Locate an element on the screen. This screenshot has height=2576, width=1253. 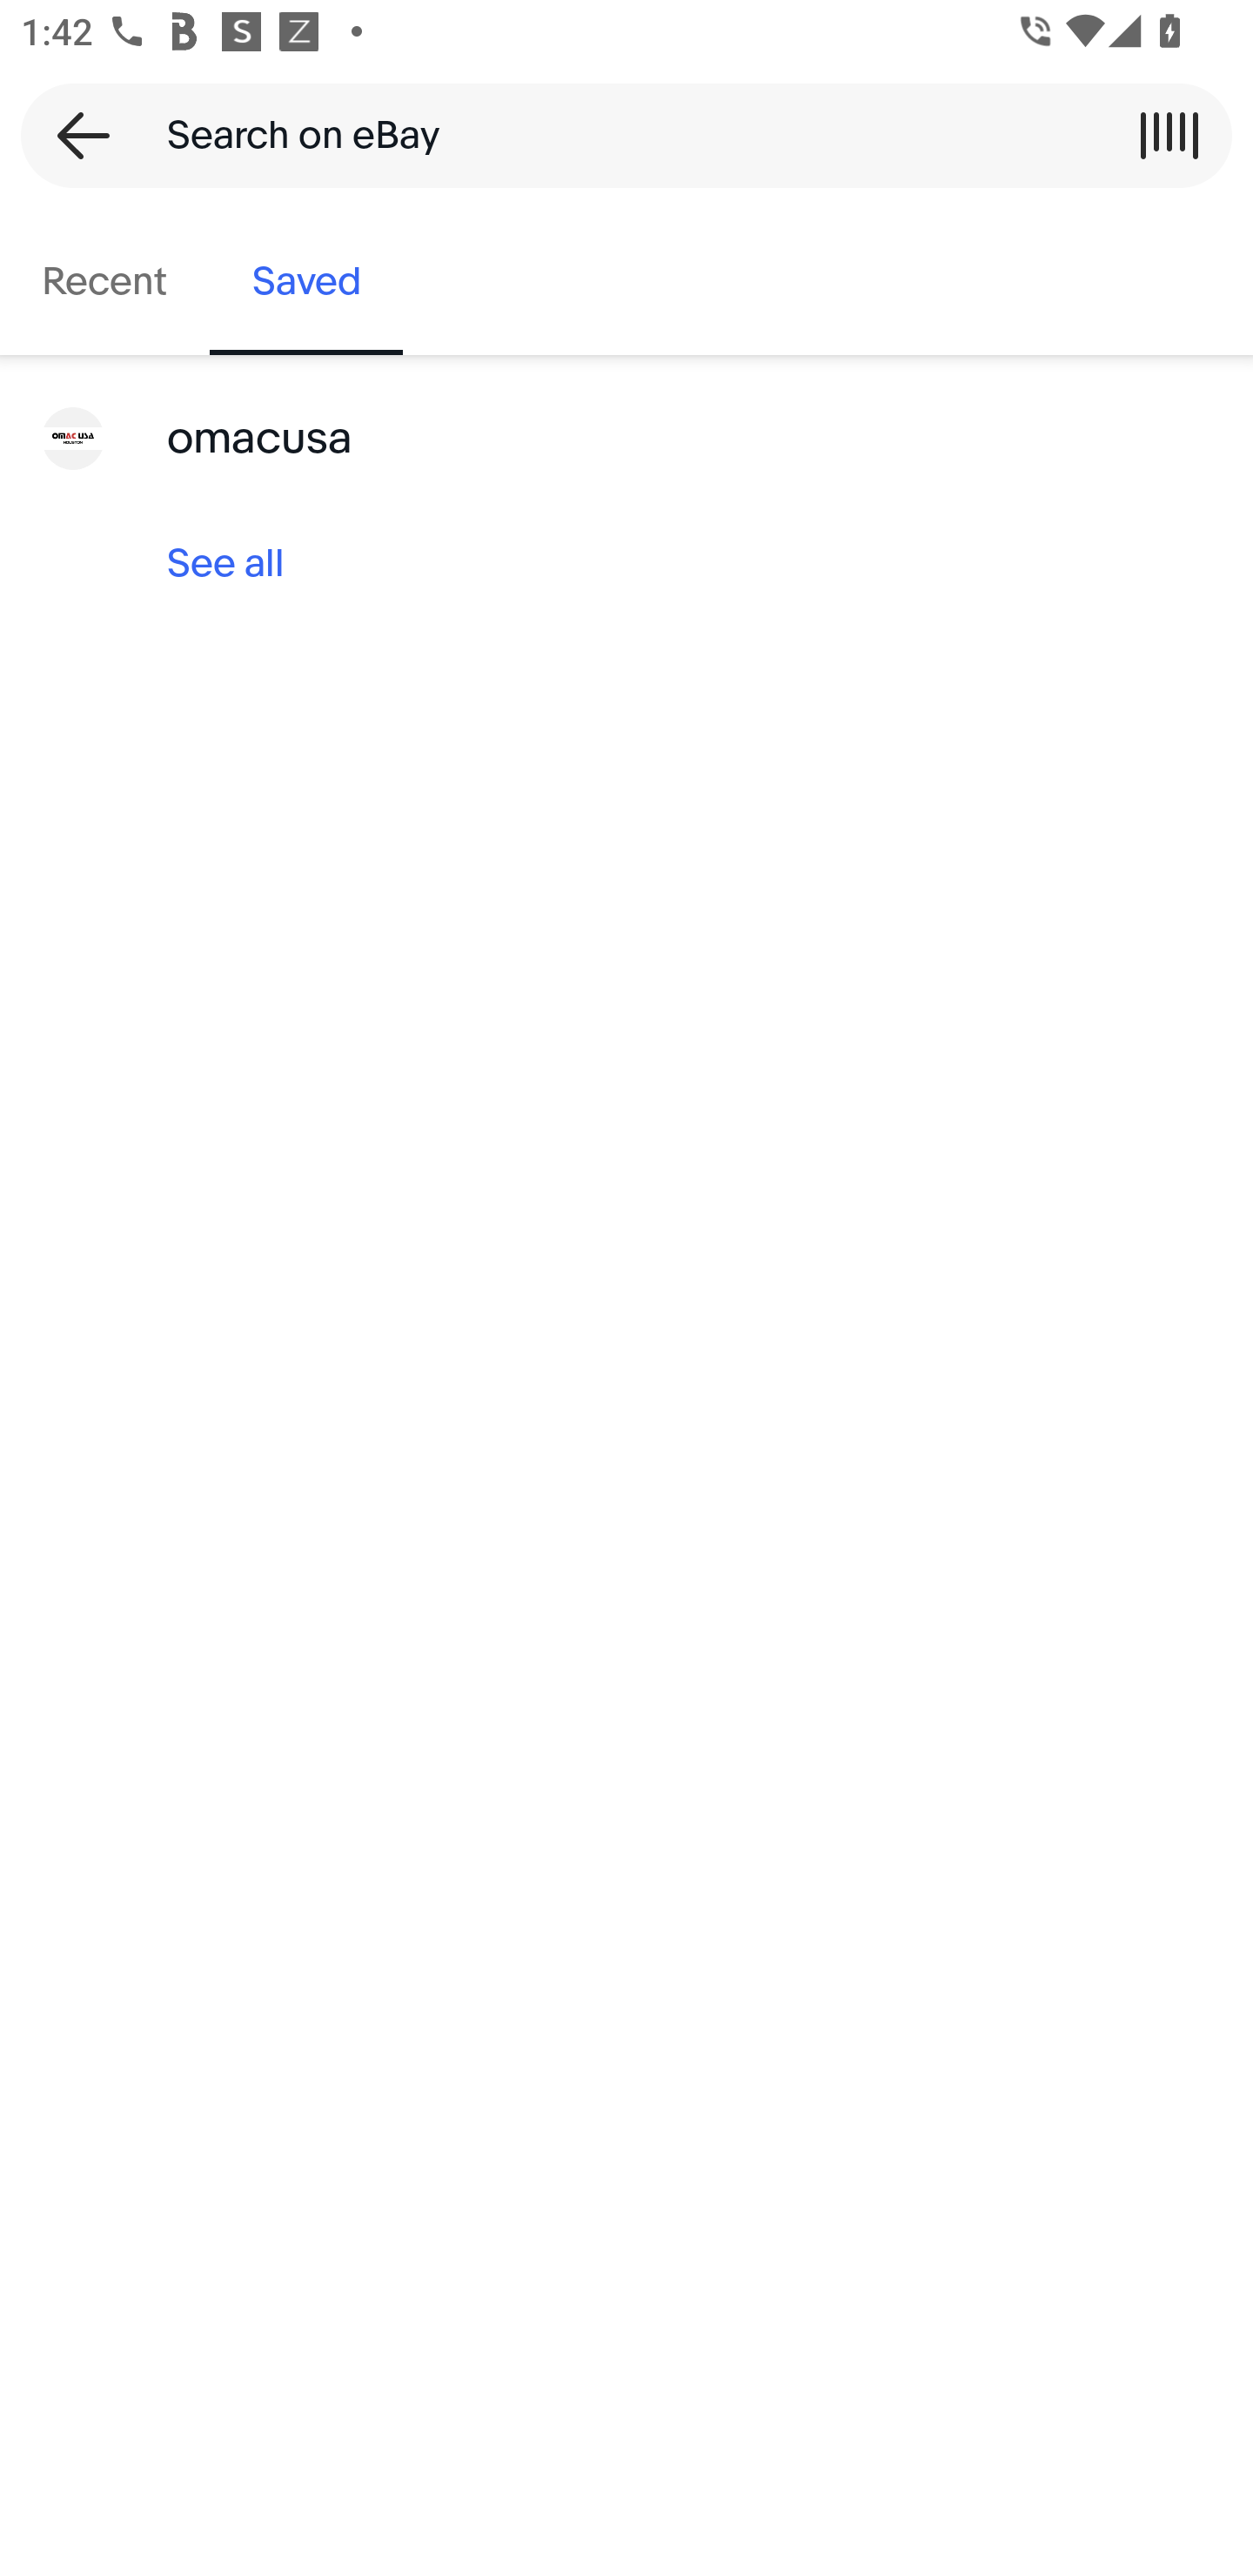
Back is located at coordinates (73, 135).